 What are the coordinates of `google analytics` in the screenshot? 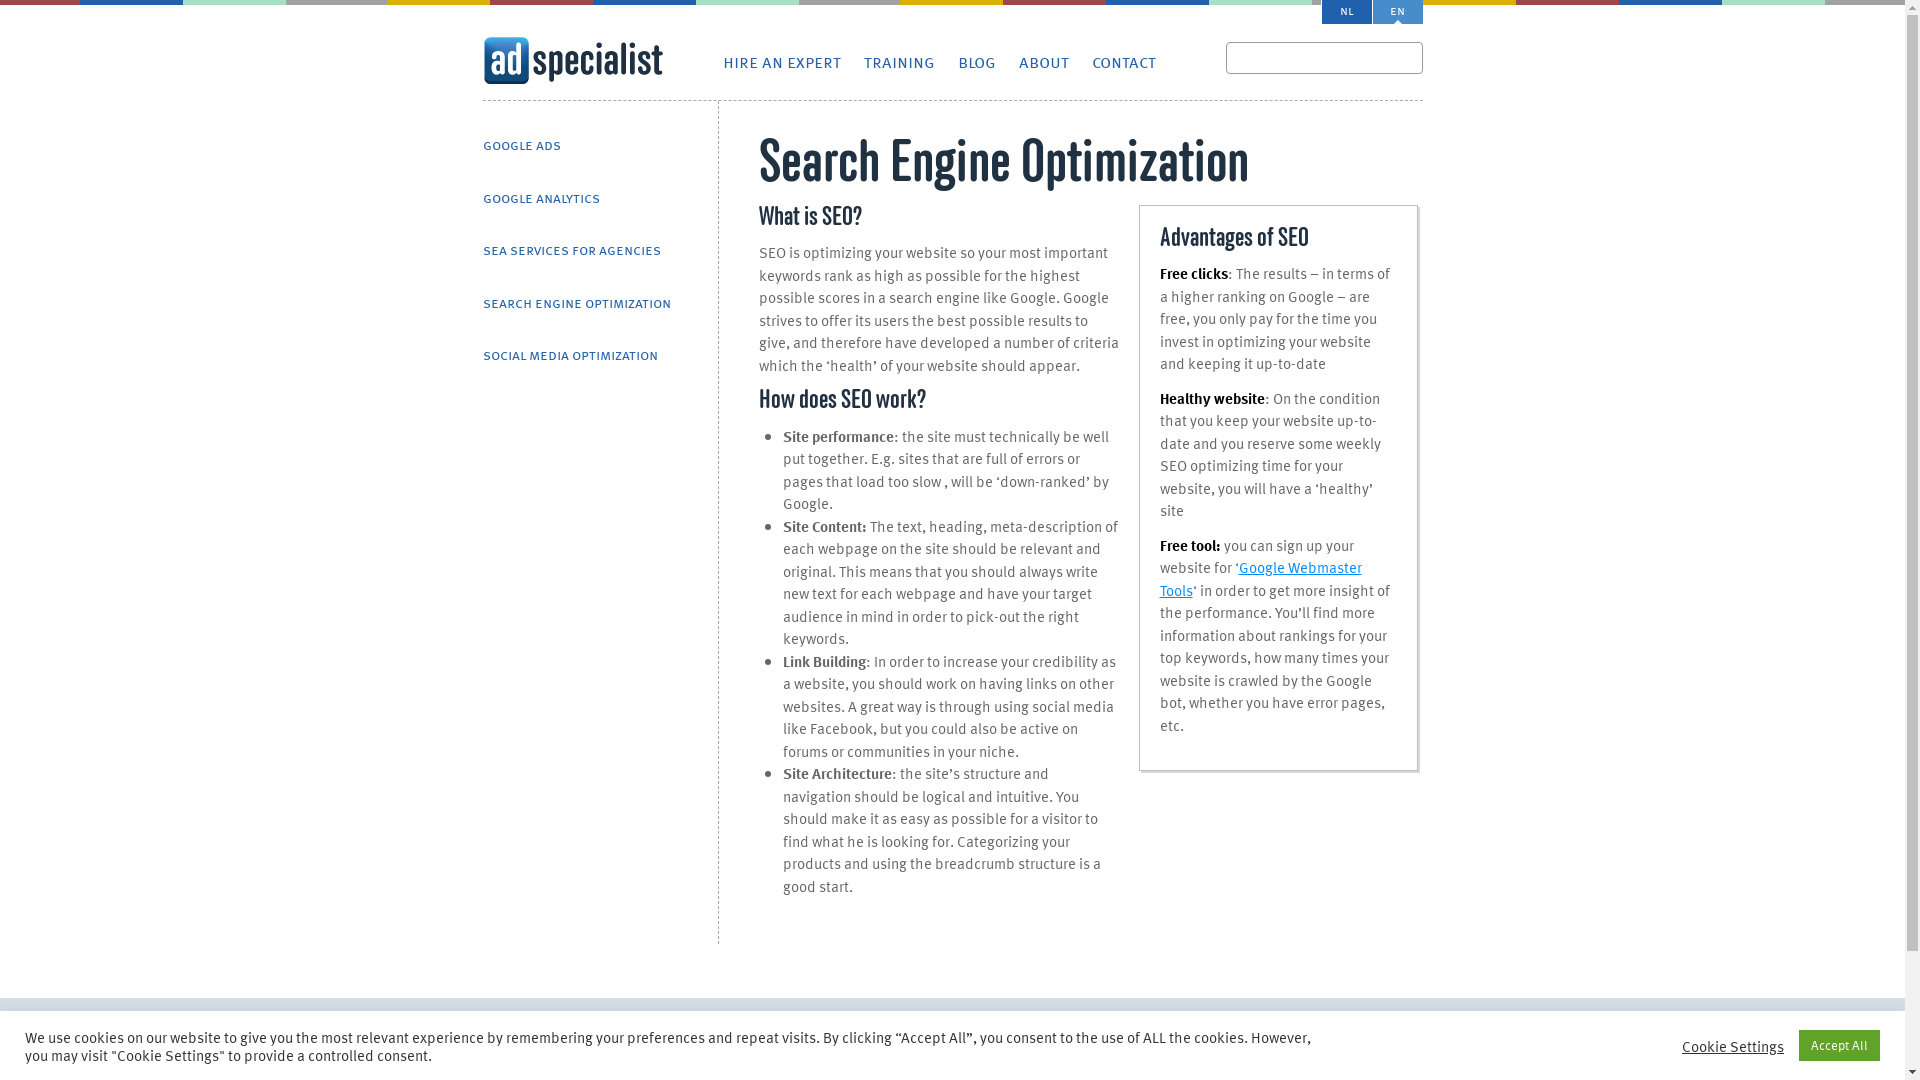 It's located at (540, 200).